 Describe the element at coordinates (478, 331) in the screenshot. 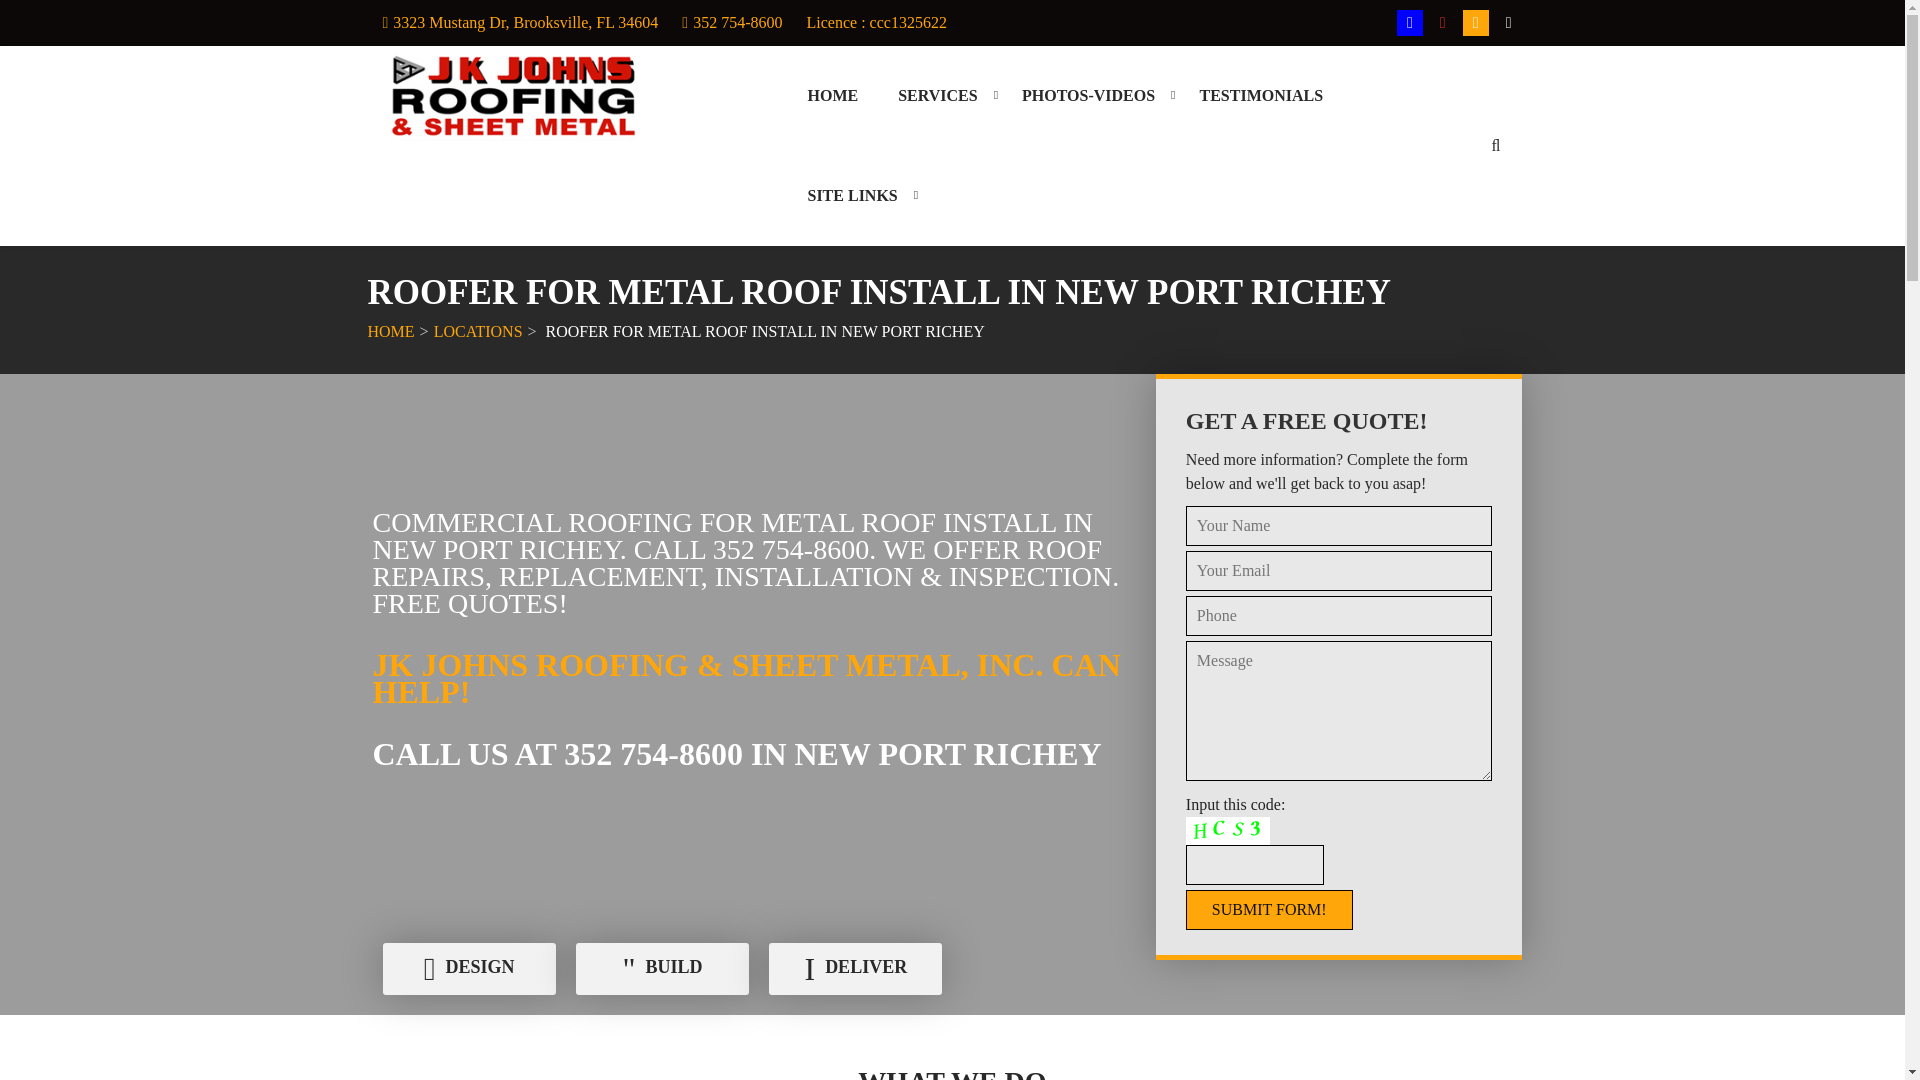

I see `LOCATIONS` at that location.